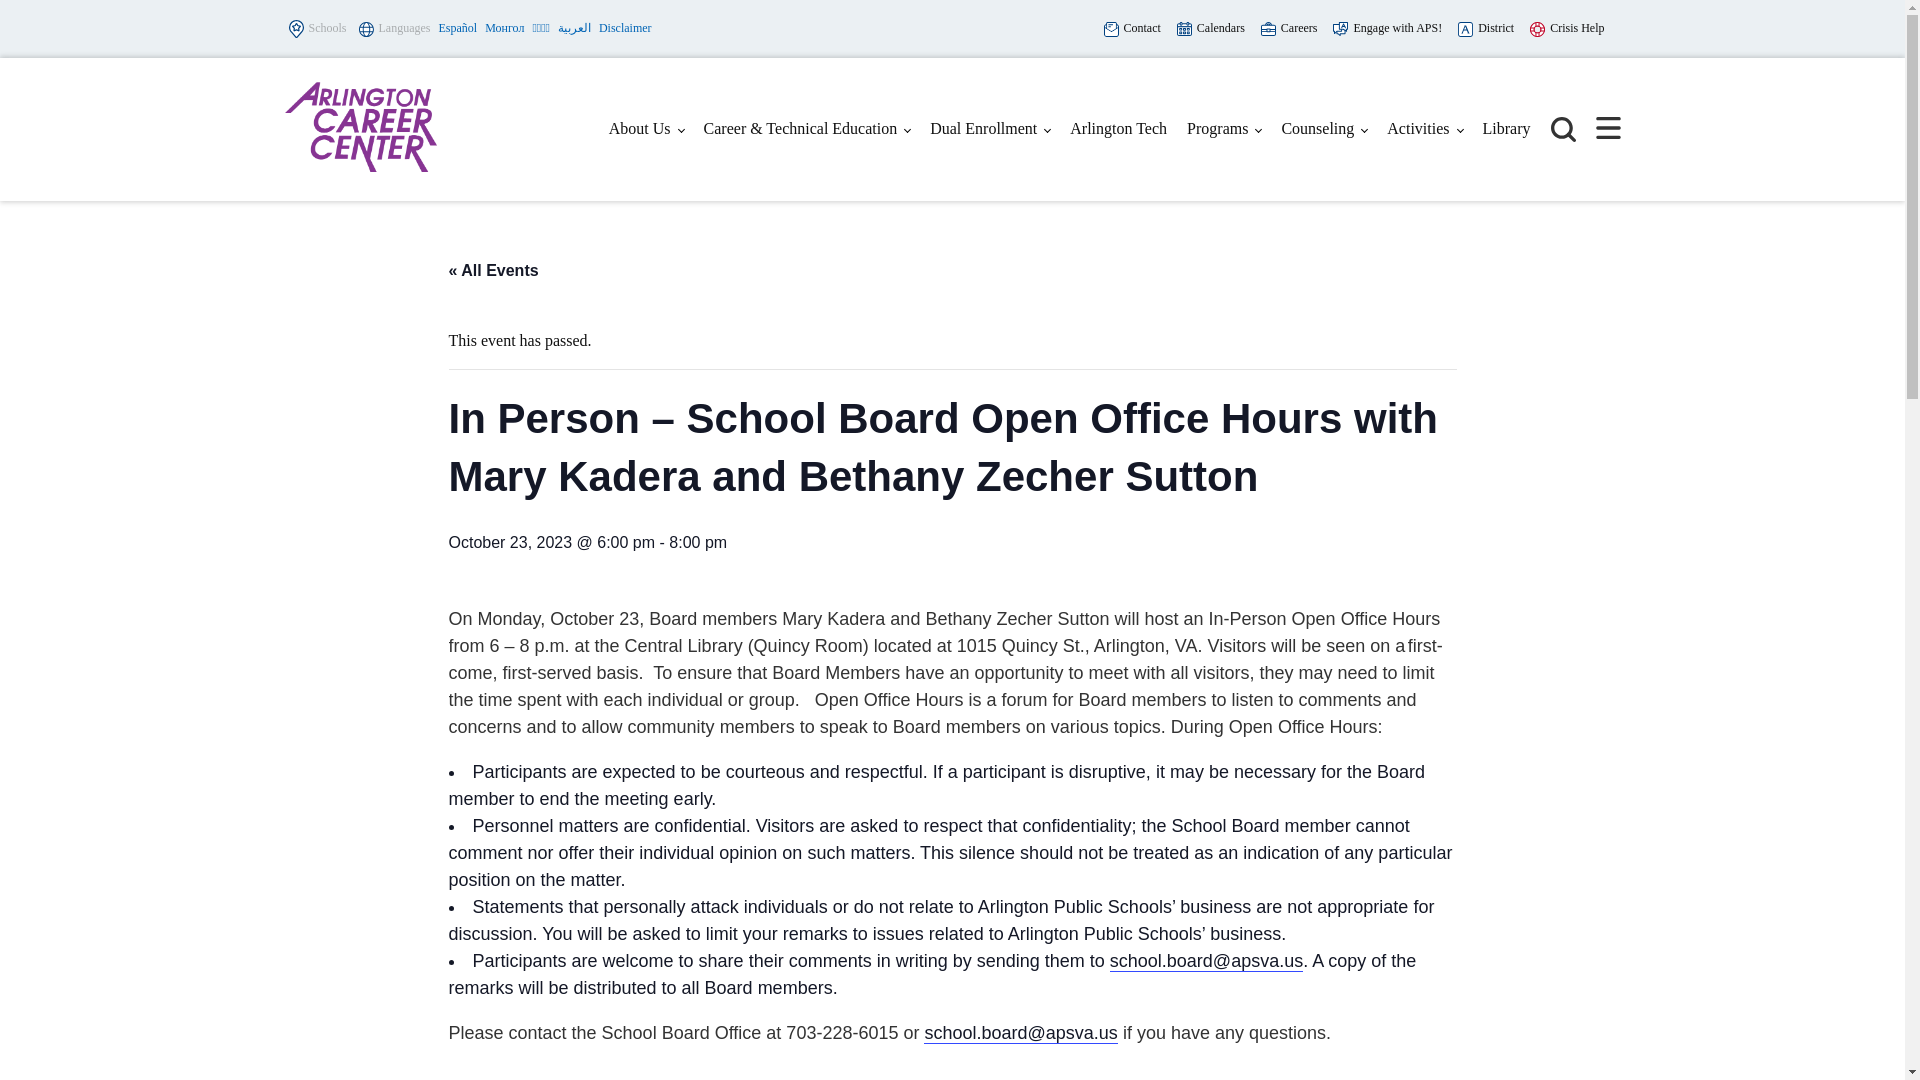 The image size is (1920, 1080). Describe the element at coordinates (1210, 28) in the screenshot. I see `Calendars` at that location.